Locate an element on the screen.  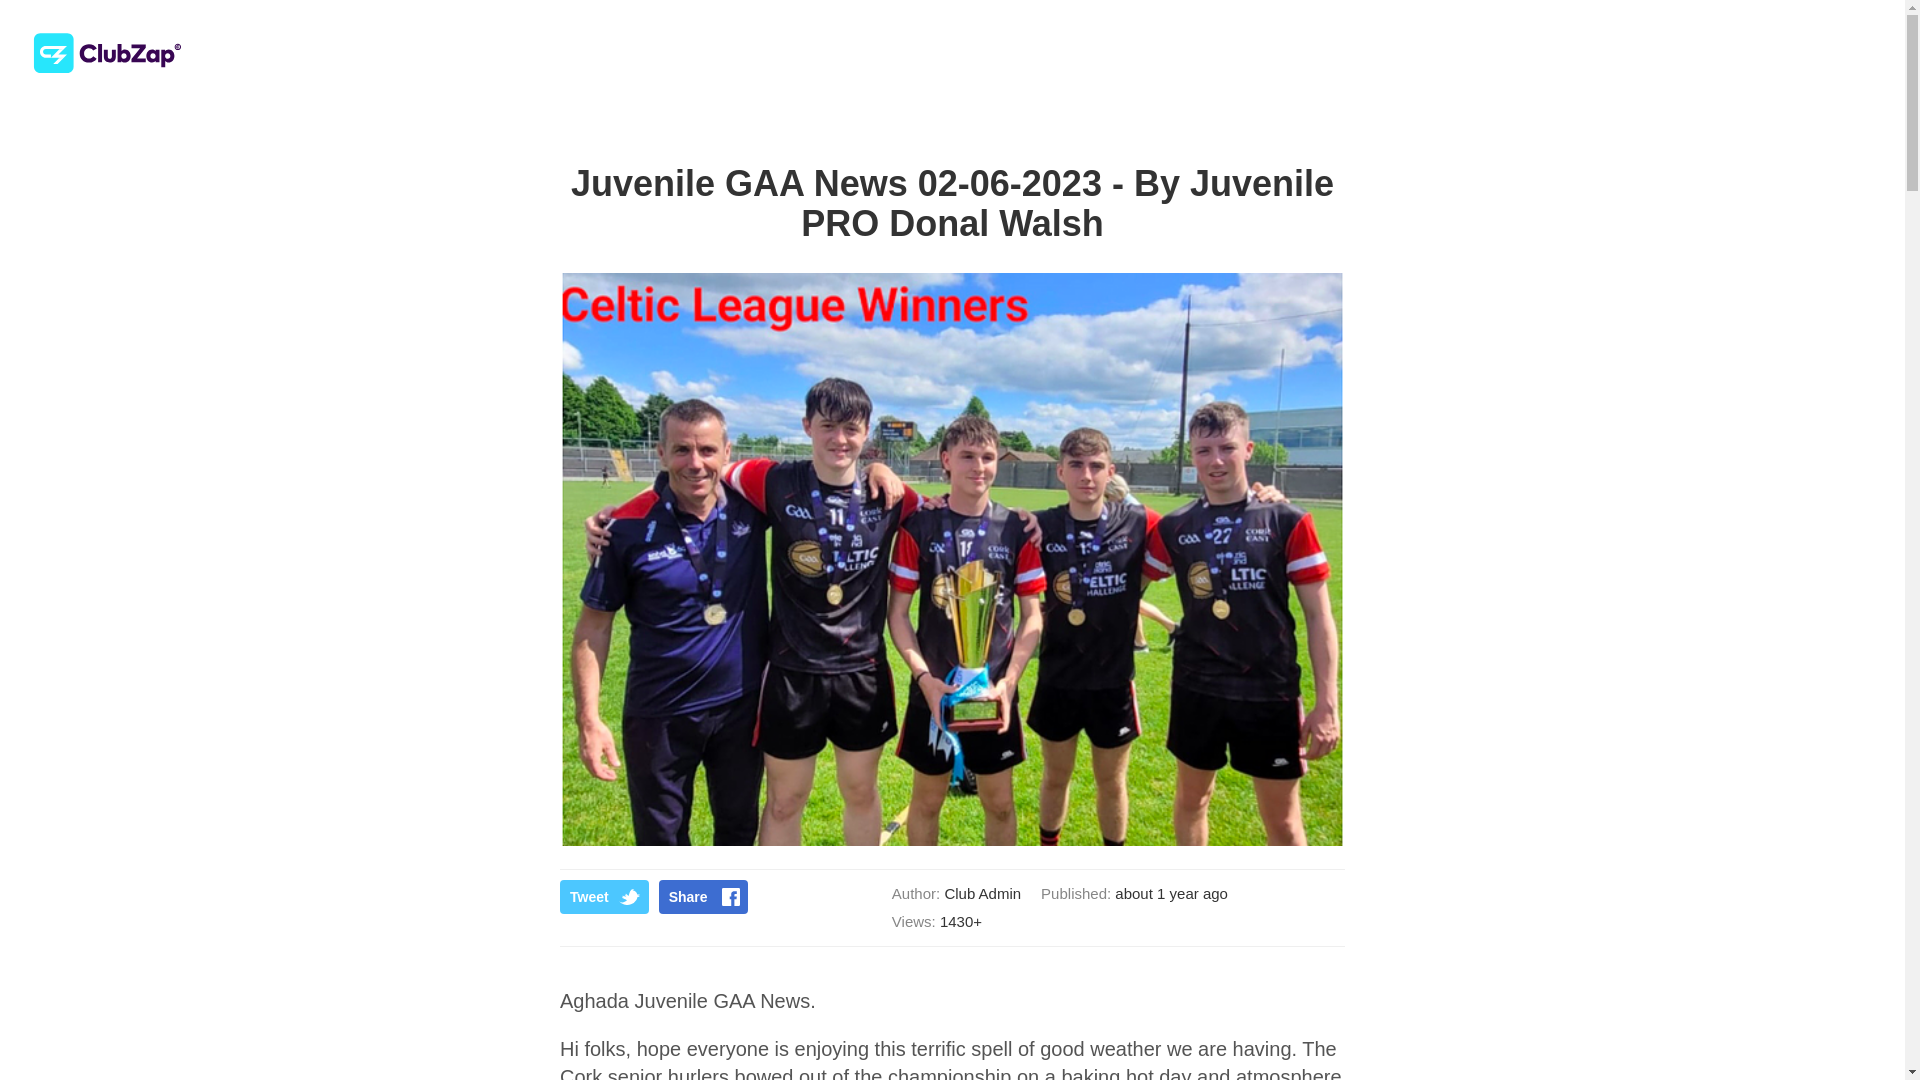
Share is located at coordinates (703, 896).